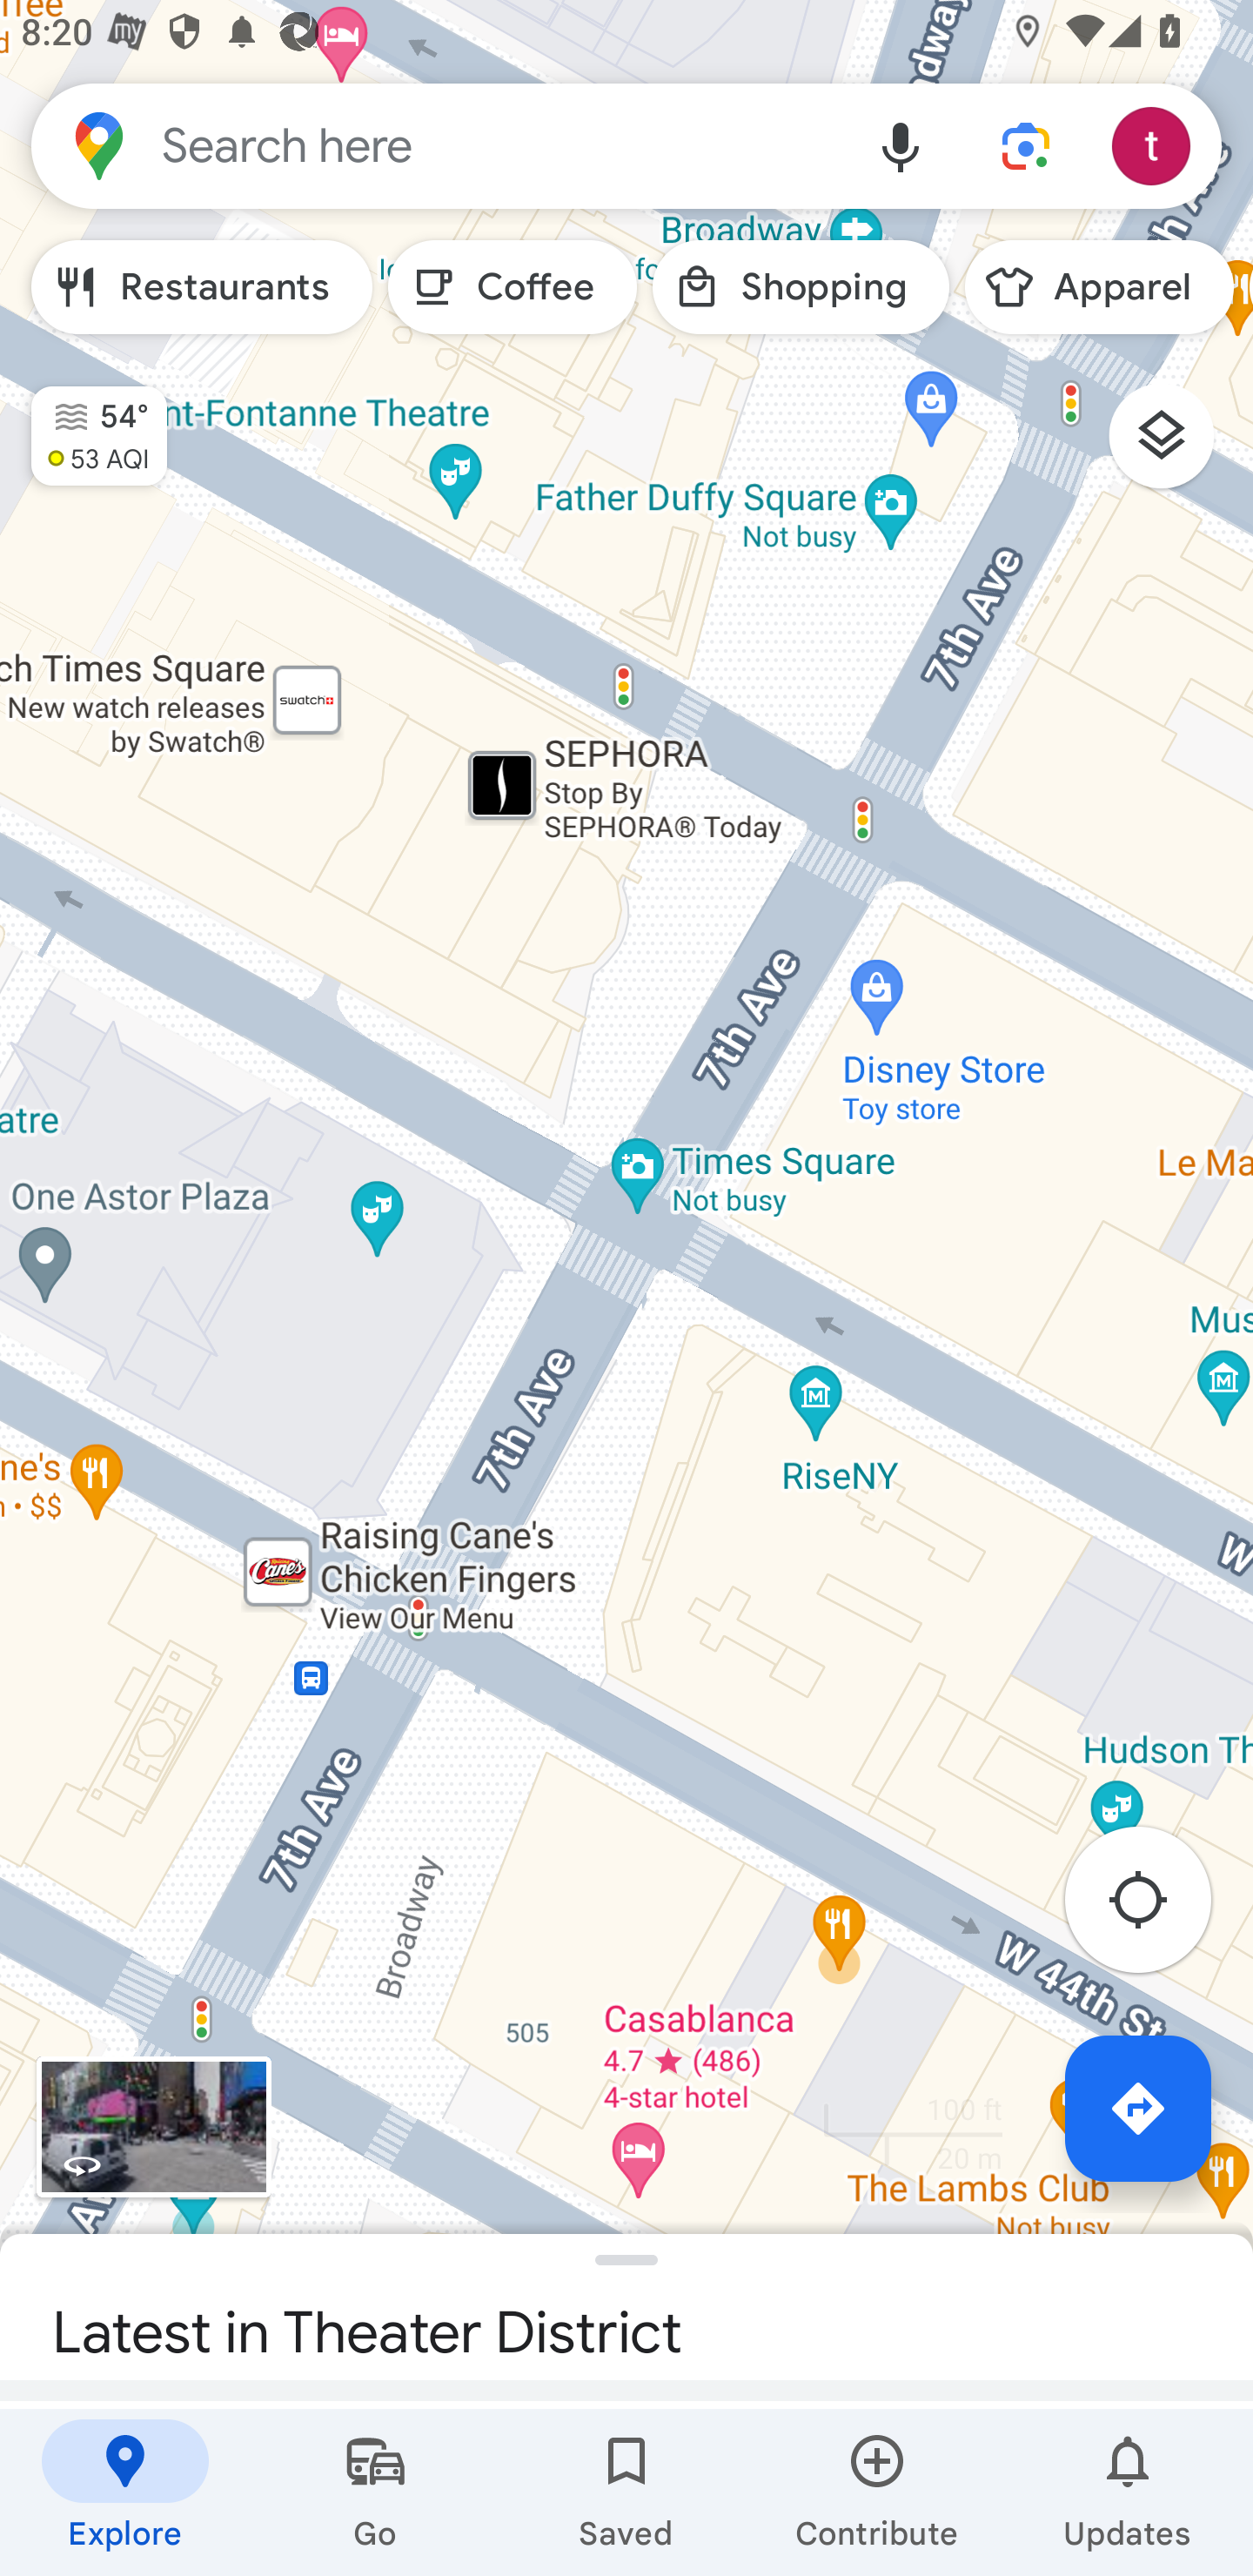 The height and width of the screenshot is (2576, 1253). Describe the element at coordinates (901, 144) in the screenshot. I see `Voice search` at that location.